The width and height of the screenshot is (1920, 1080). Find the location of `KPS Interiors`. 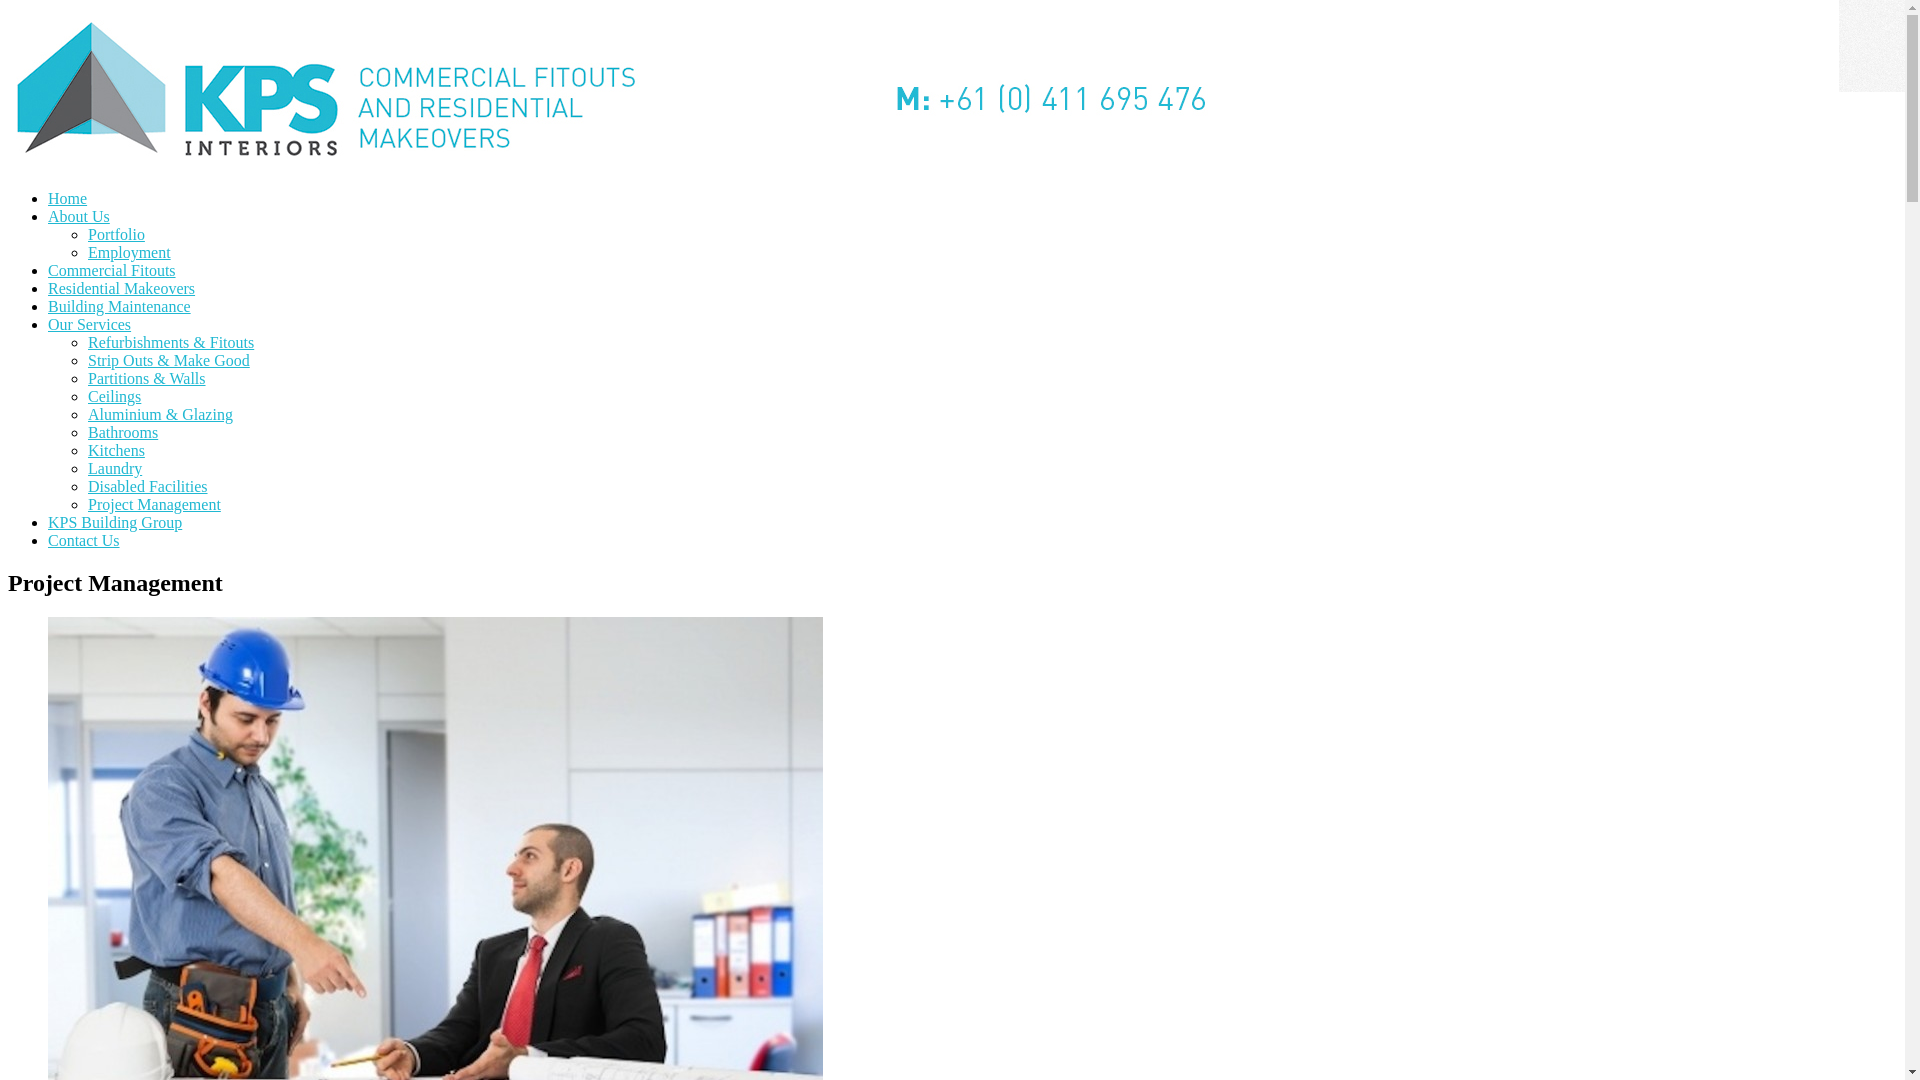

KPS Interiors is located at coordinates (608, 156).